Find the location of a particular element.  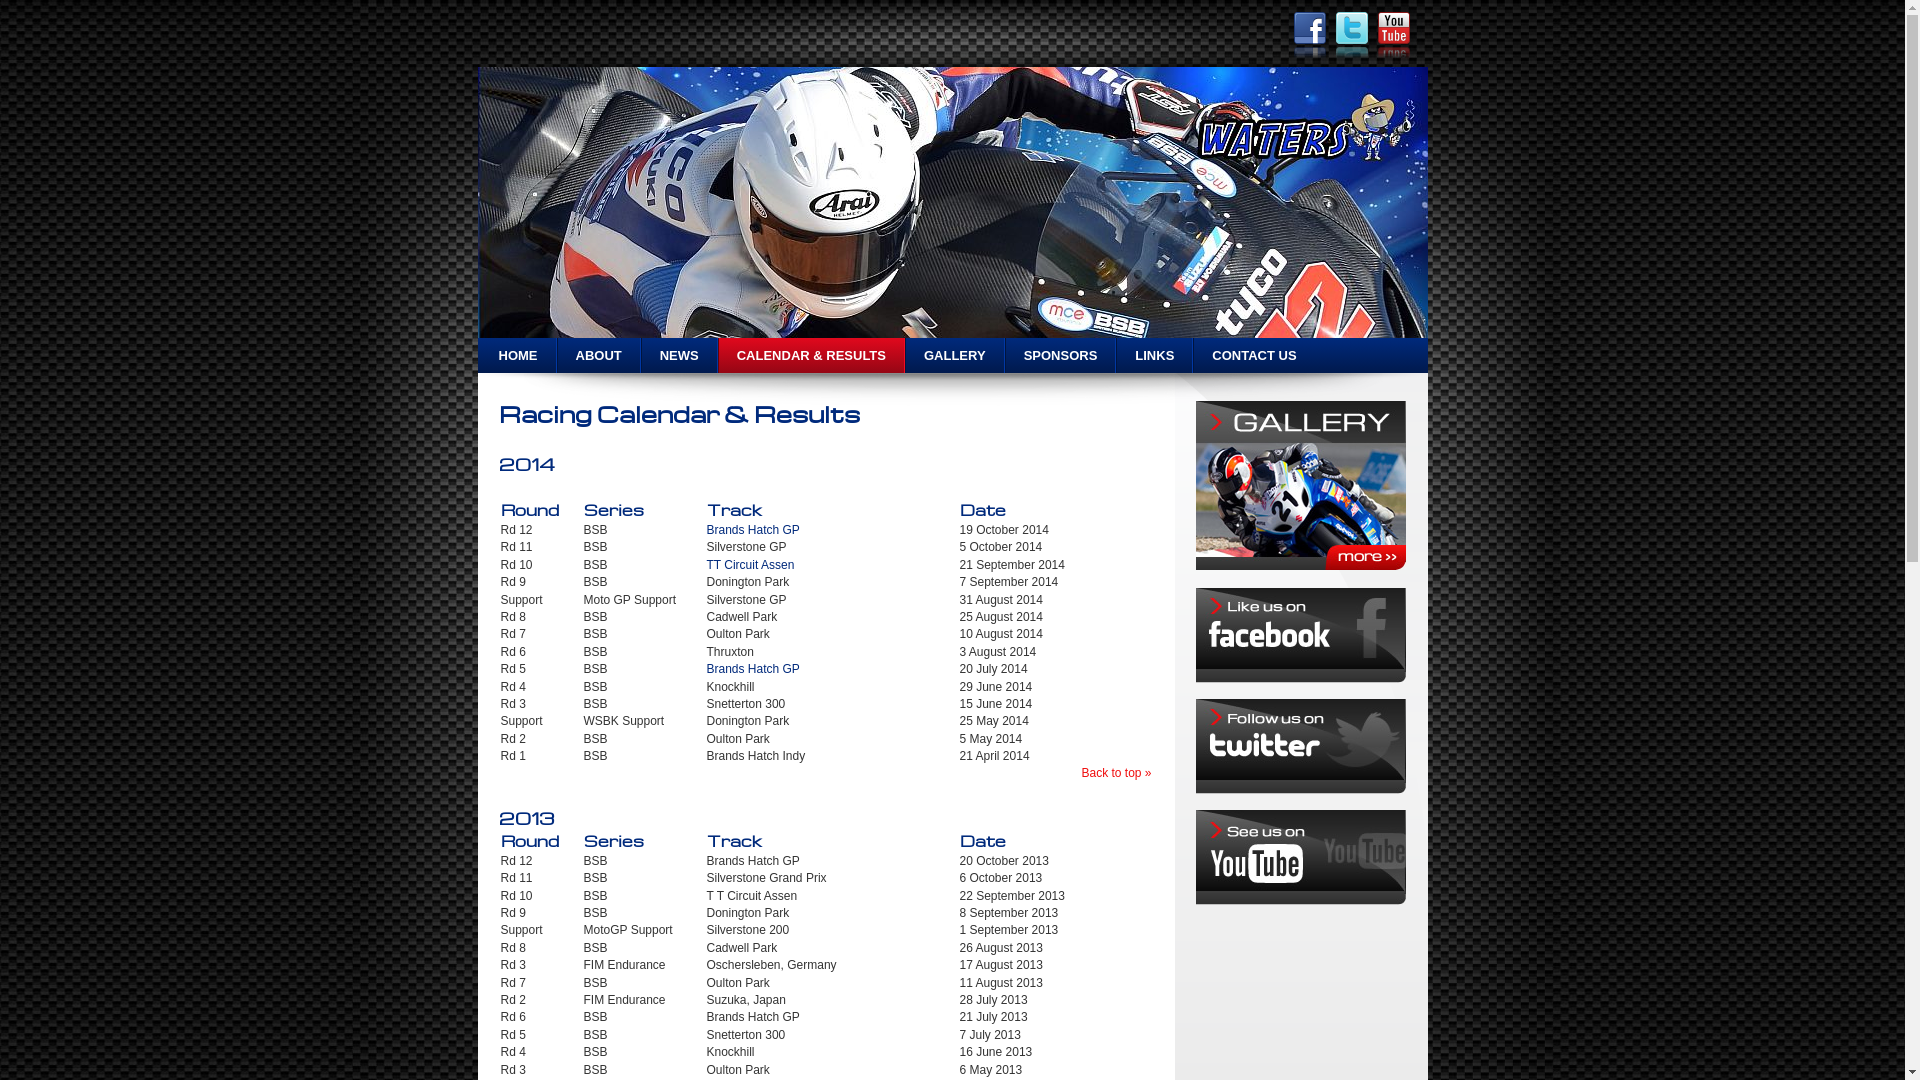

SPONSORS is located at coordinates (1061, 356).